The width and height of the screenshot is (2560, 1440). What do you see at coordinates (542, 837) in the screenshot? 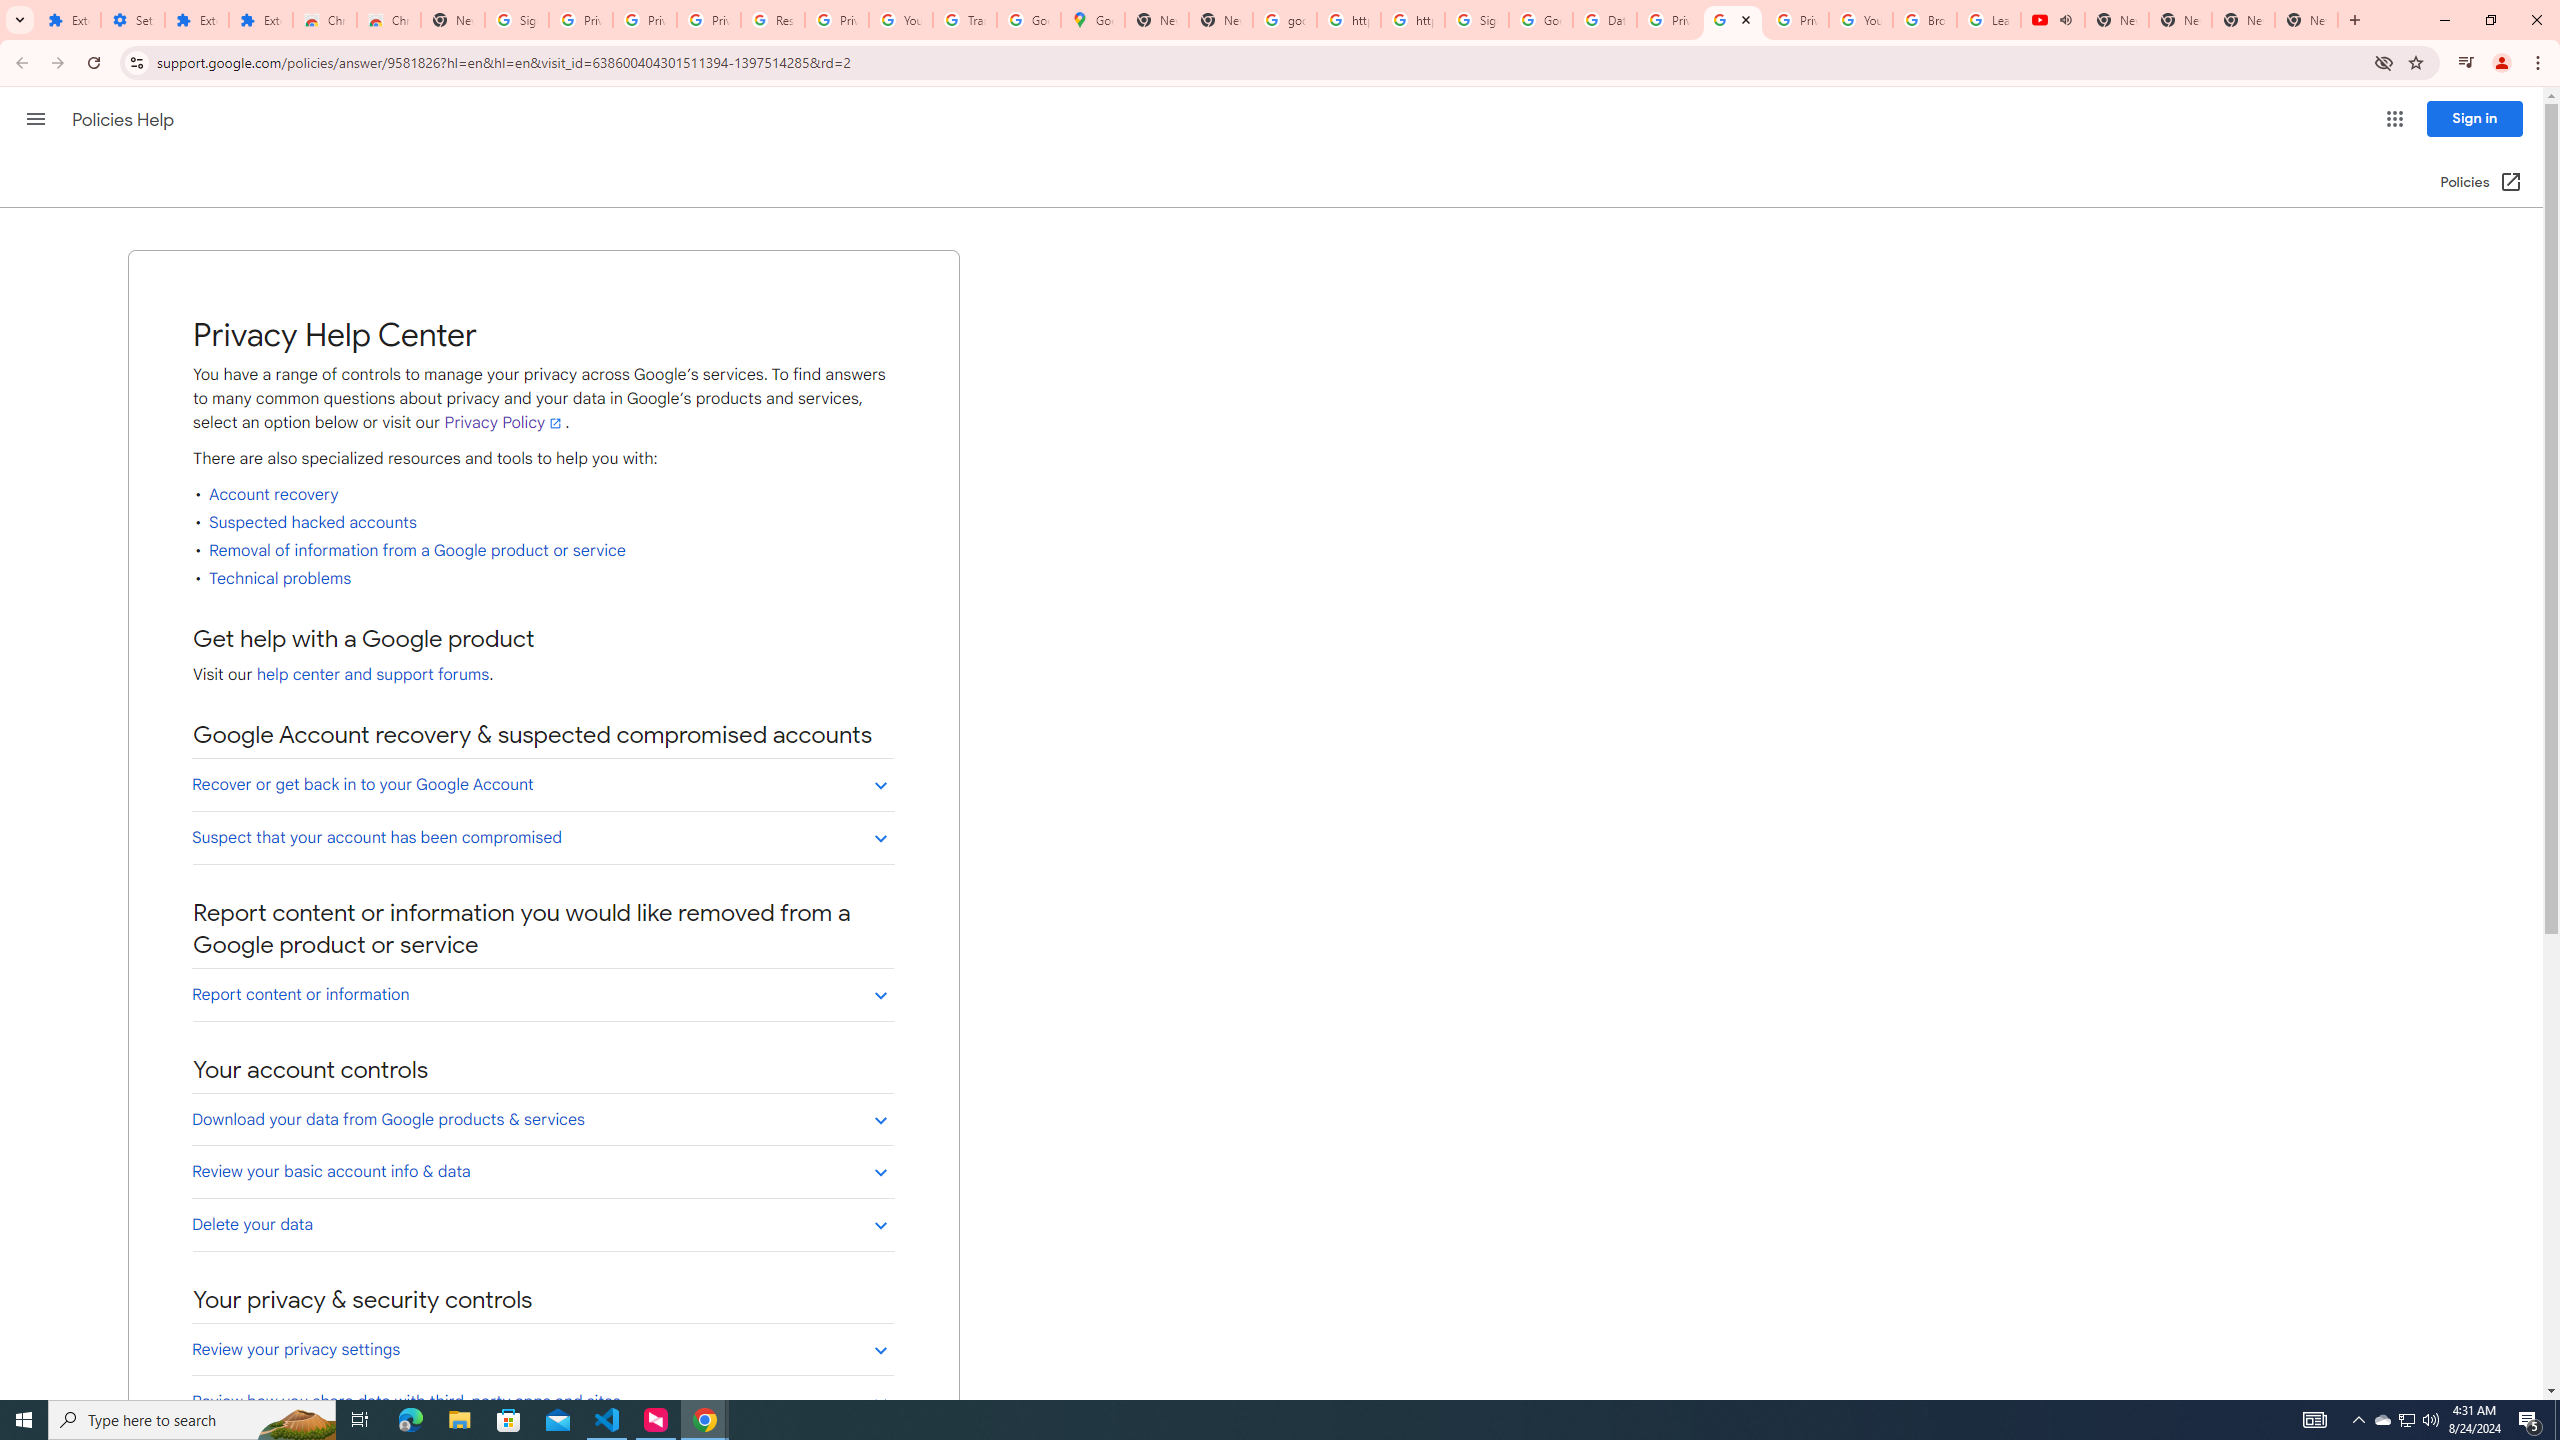
I see `Suspect that your account has been compromised` at bounding box center [542, 837].